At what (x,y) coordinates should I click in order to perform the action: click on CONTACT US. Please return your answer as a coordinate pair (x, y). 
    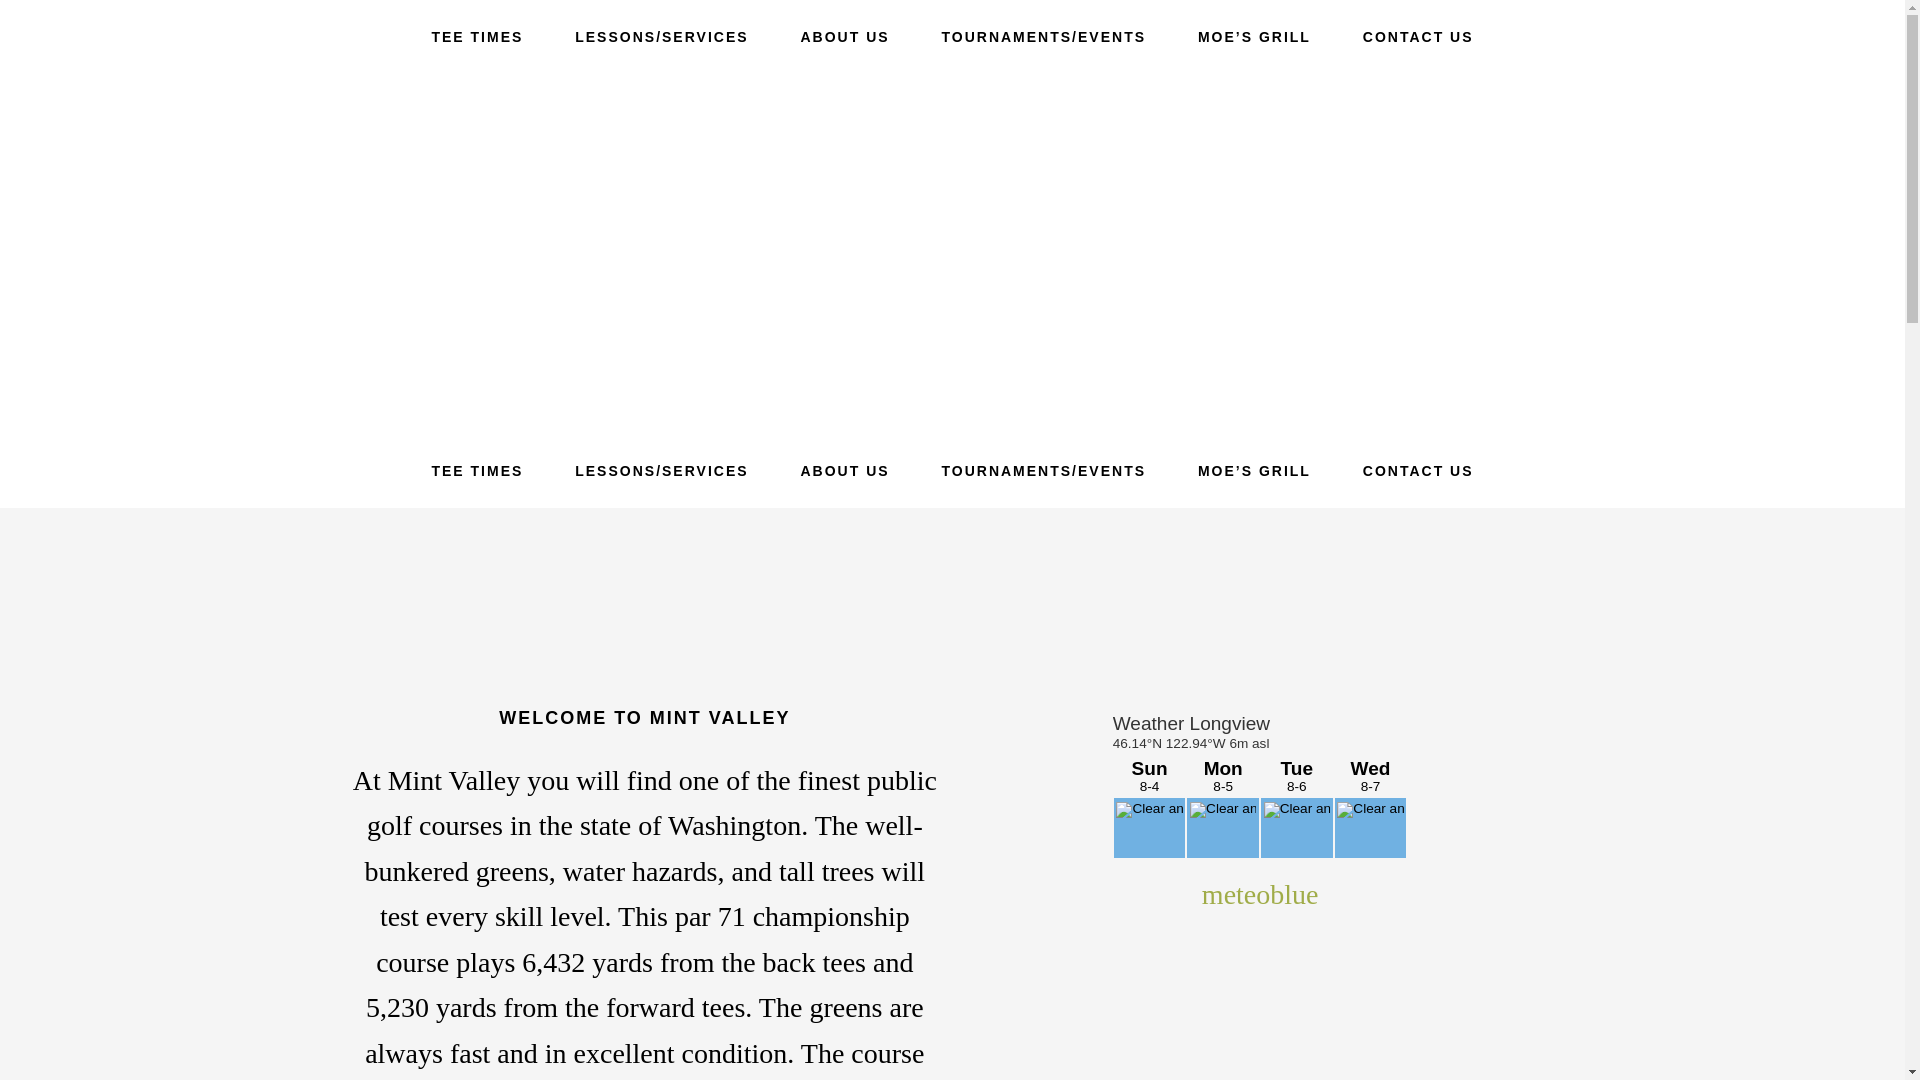
    Looking at the image, I should click on (1418, 37).